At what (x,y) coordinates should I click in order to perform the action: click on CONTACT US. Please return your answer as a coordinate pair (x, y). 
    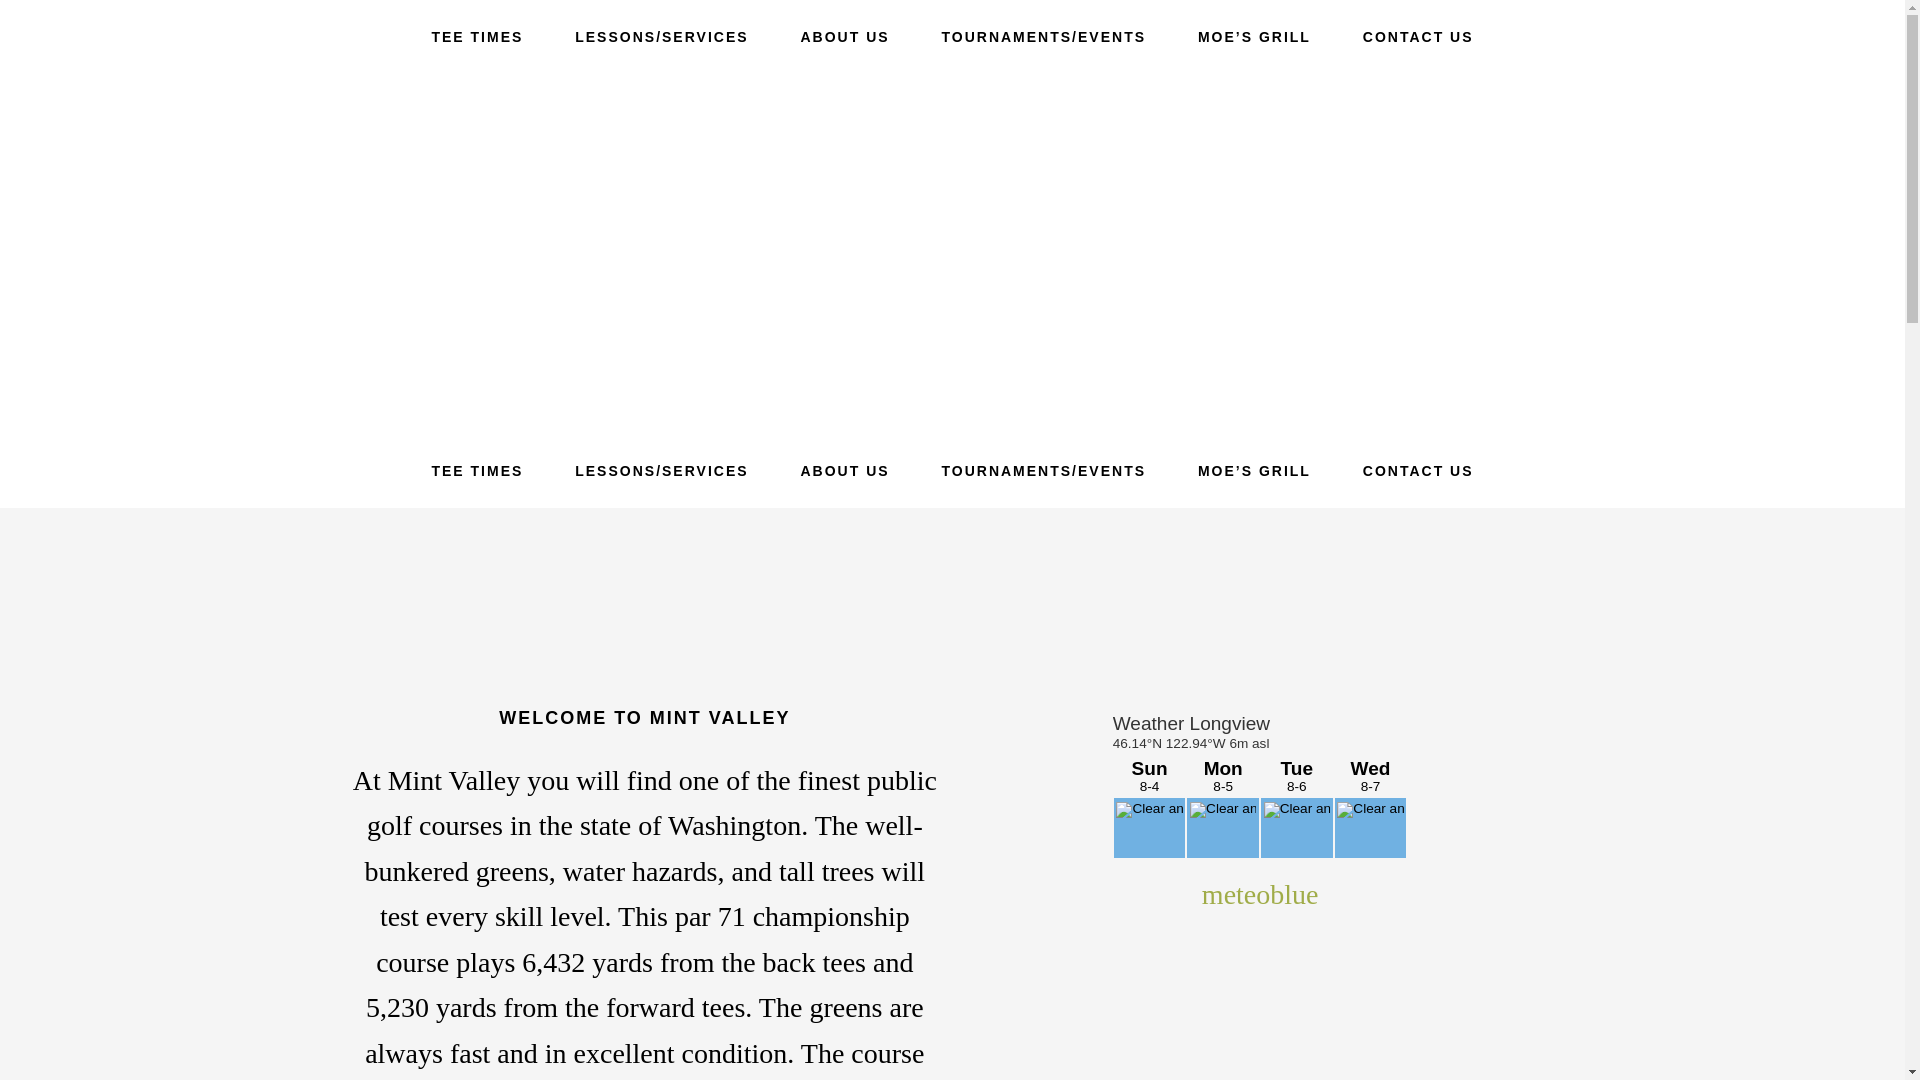
    Looking at the image, I should click on (1418, 37).